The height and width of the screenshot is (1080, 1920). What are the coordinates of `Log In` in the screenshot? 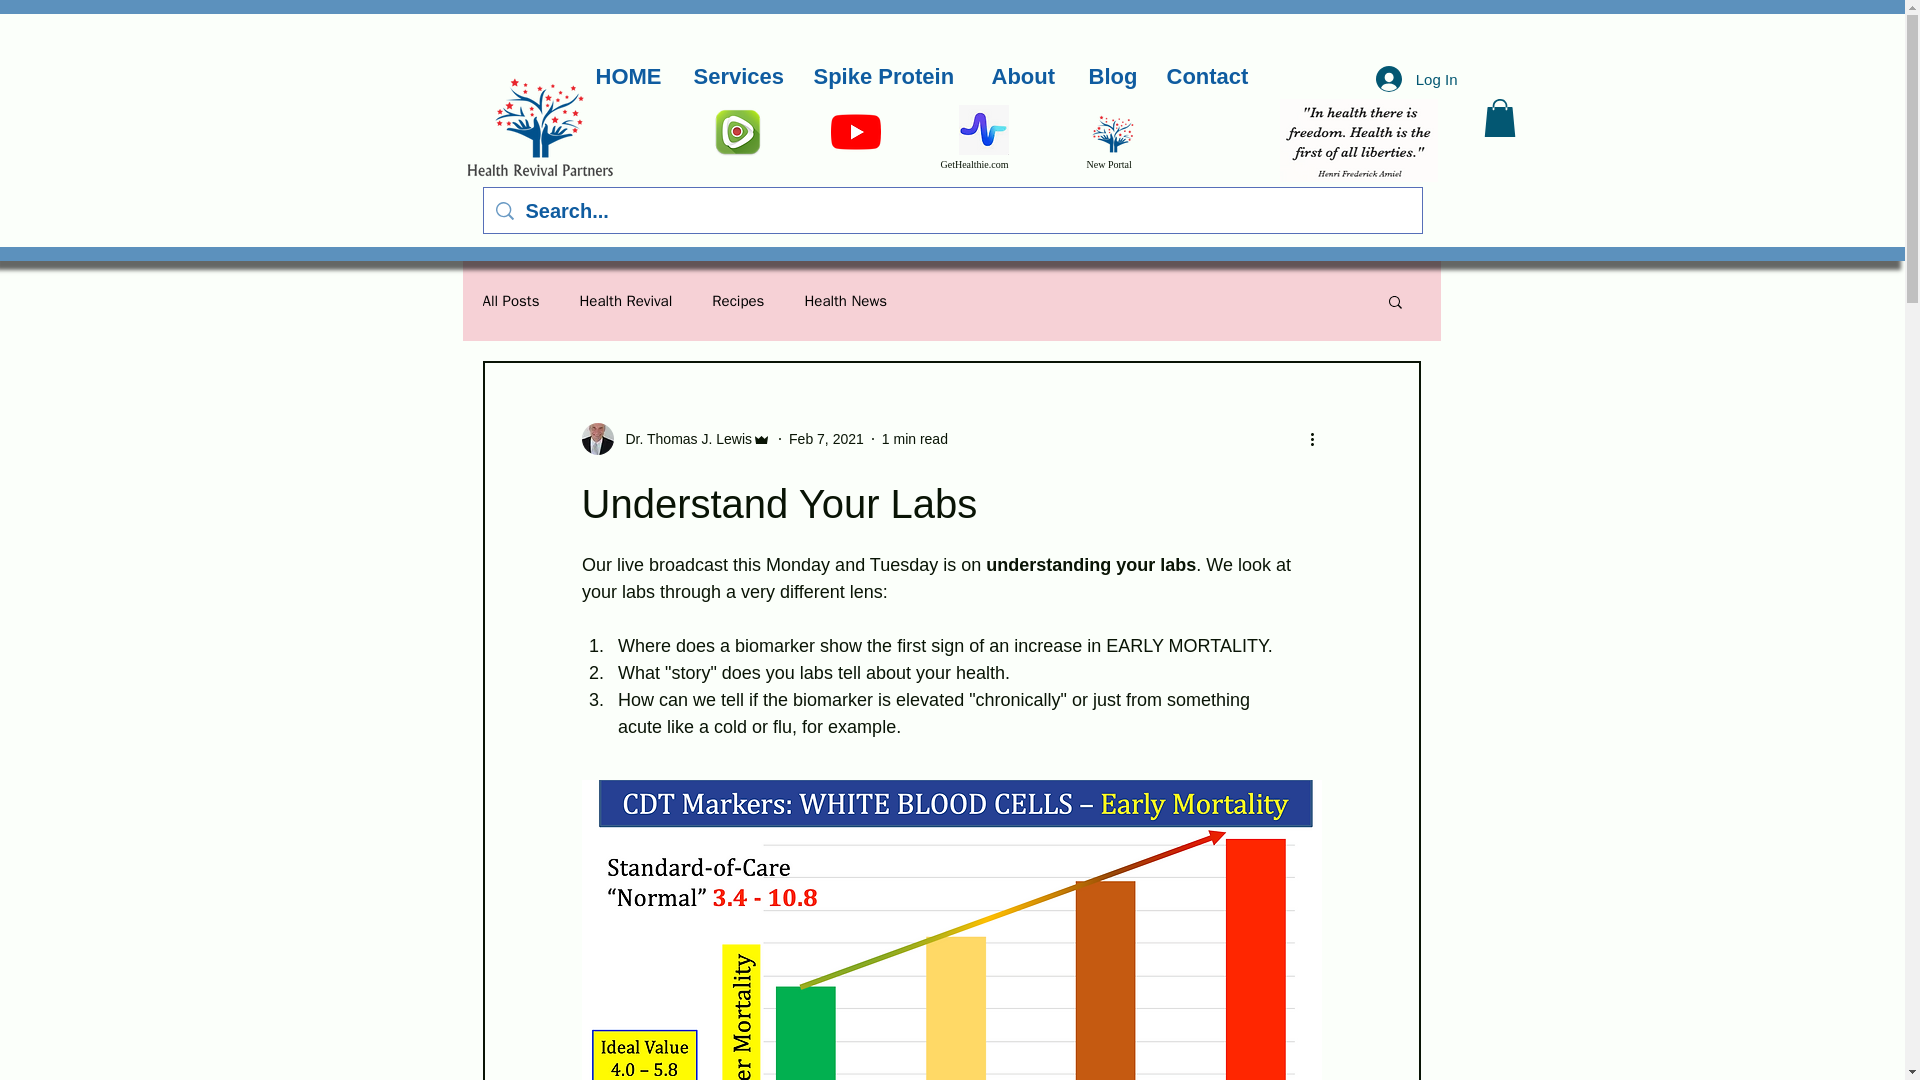 It's located at (1416, 79).